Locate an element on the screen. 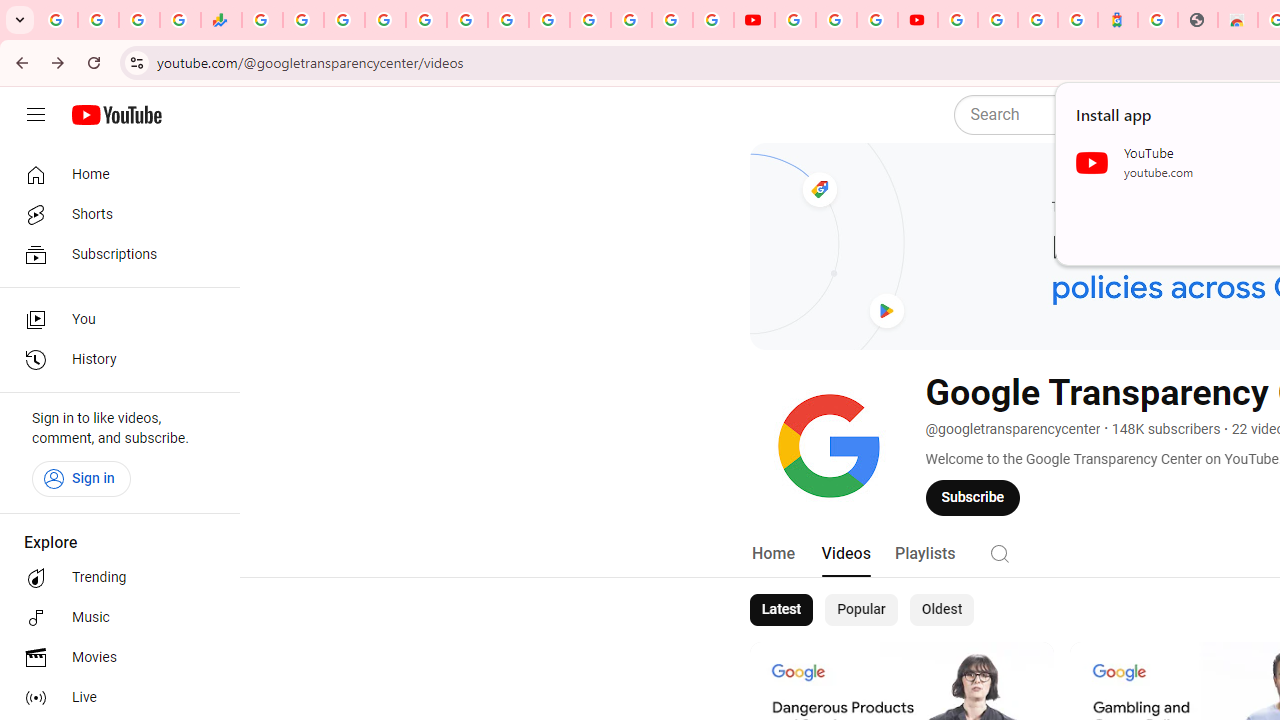 Image resolution: width=1280 pixels, height=720 pixels. Trending is located at coordinates (114, 578).